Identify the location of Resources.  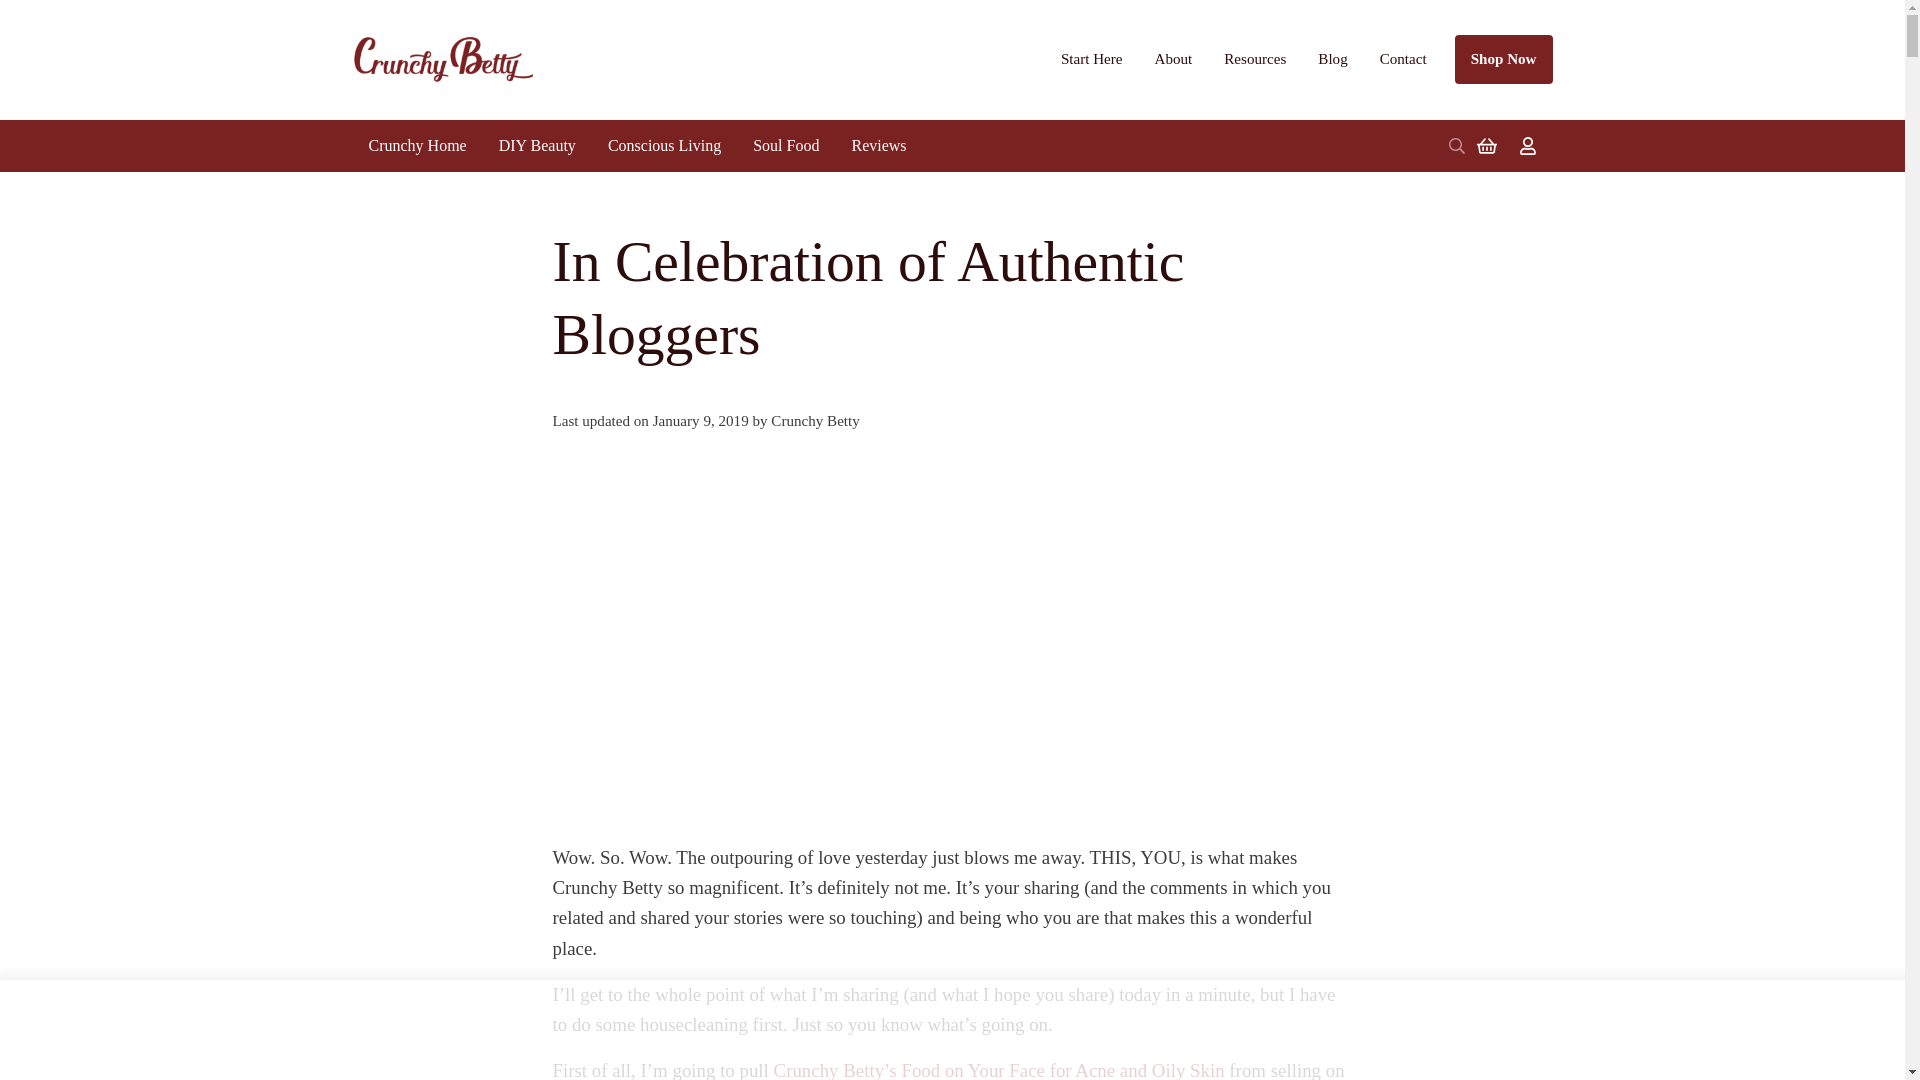
(1254, 58).